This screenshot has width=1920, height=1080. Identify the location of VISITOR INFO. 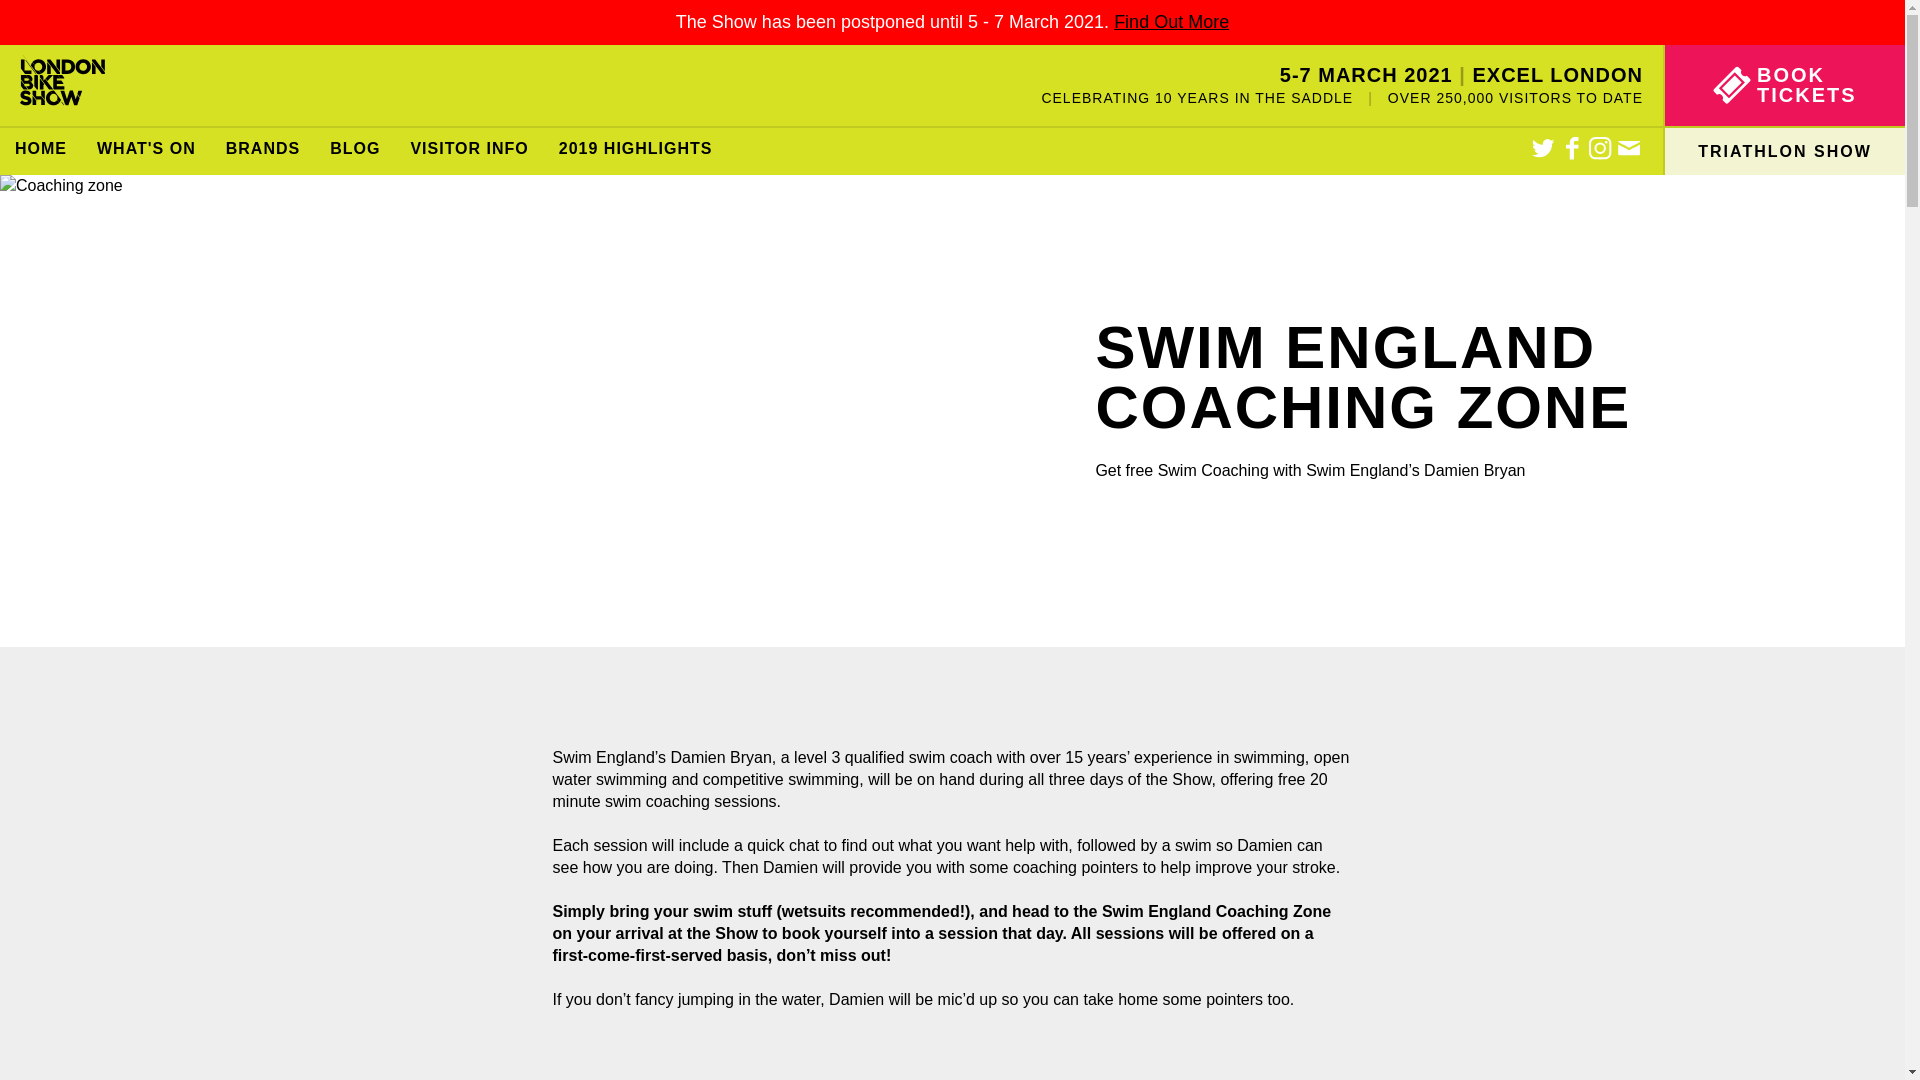
(469, 151).